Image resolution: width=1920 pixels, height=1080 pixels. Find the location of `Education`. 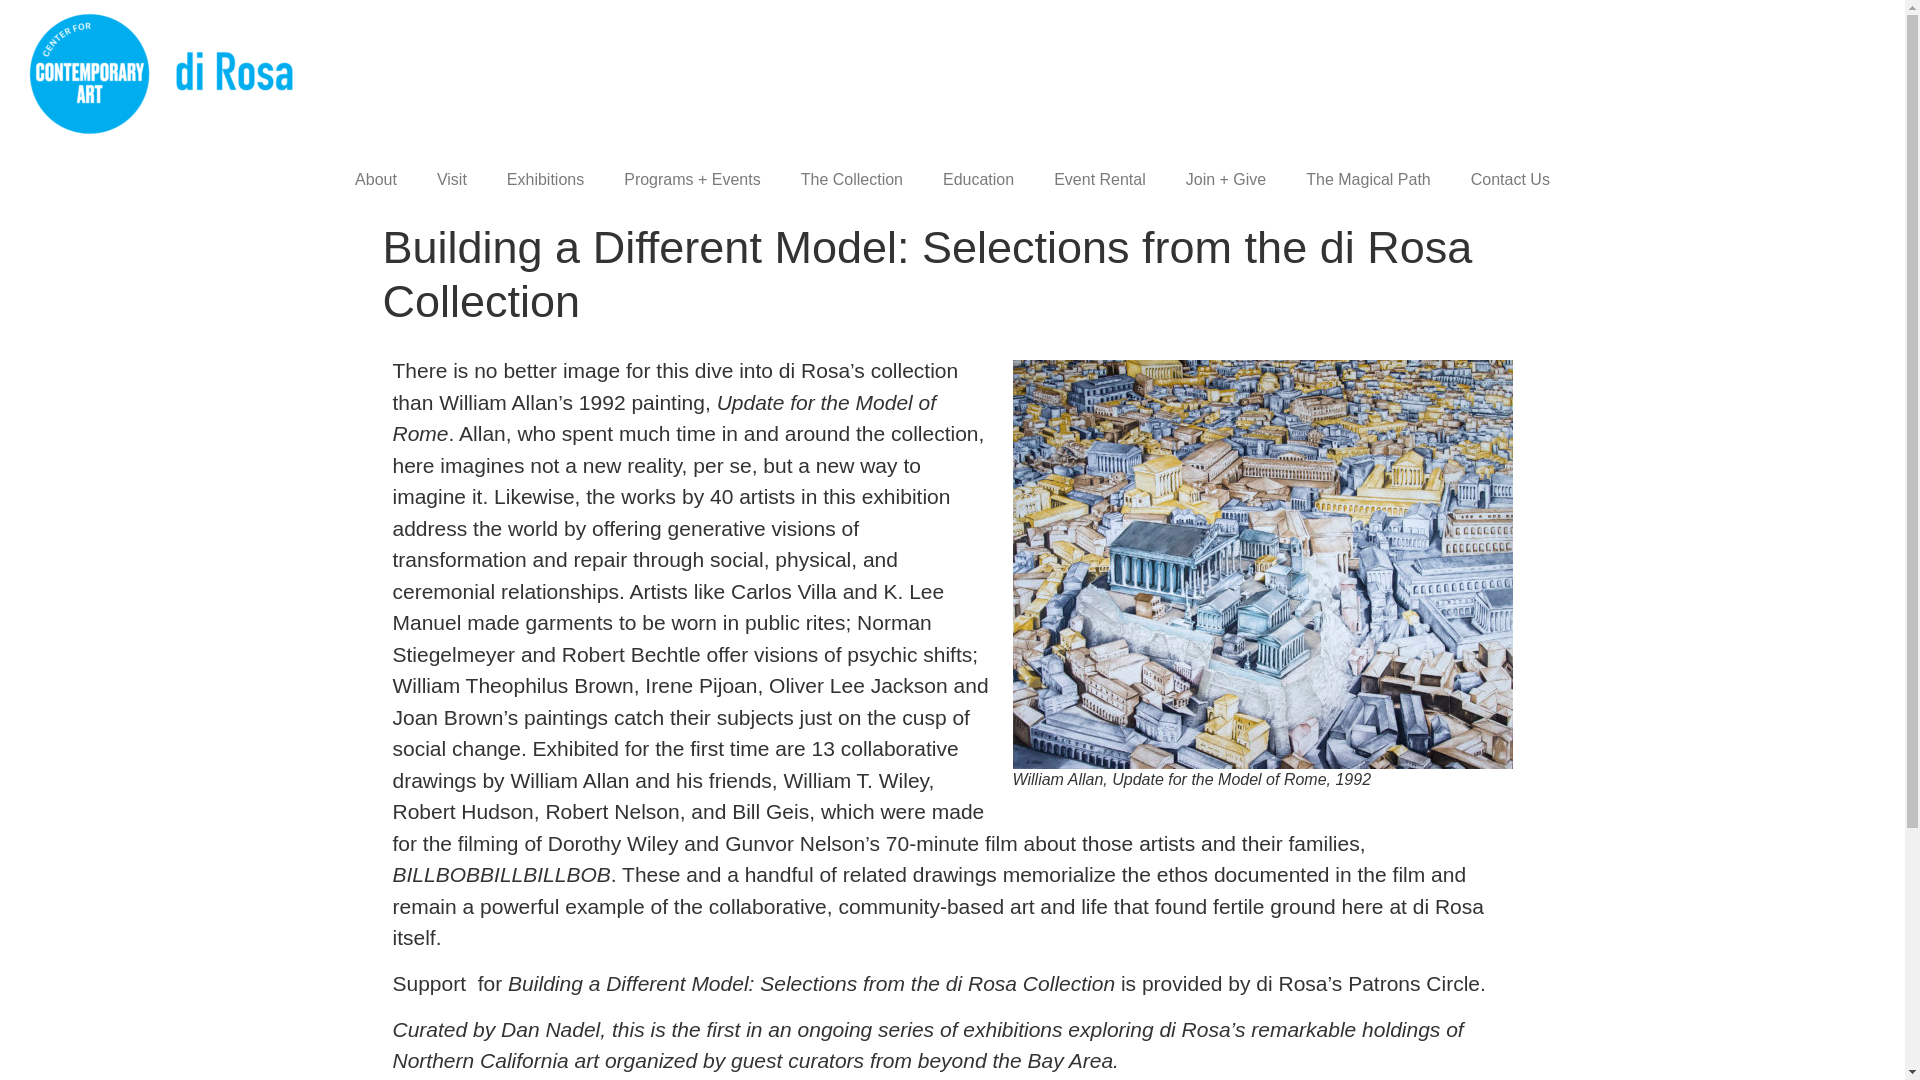

Education is located at coordinates (978, 180).